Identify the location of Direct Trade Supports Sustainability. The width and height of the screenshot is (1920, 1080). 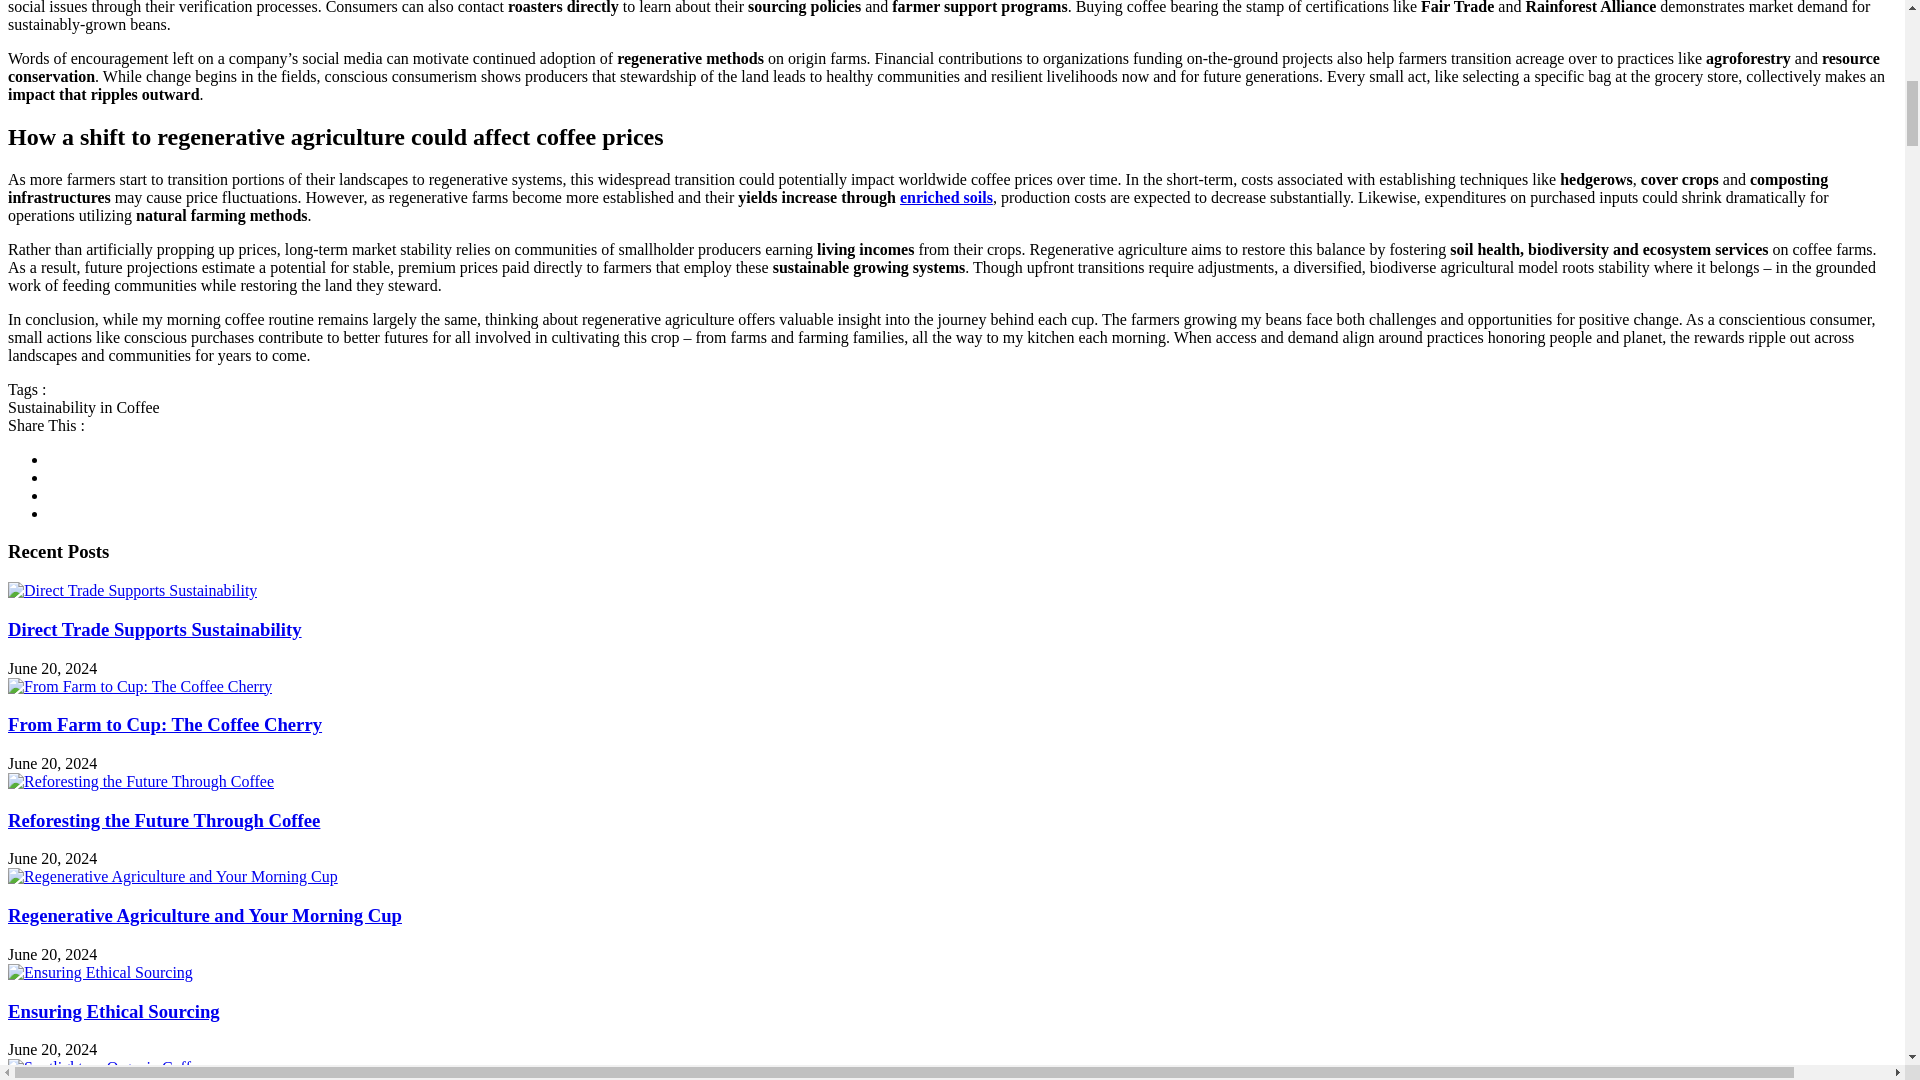
(132, 591).